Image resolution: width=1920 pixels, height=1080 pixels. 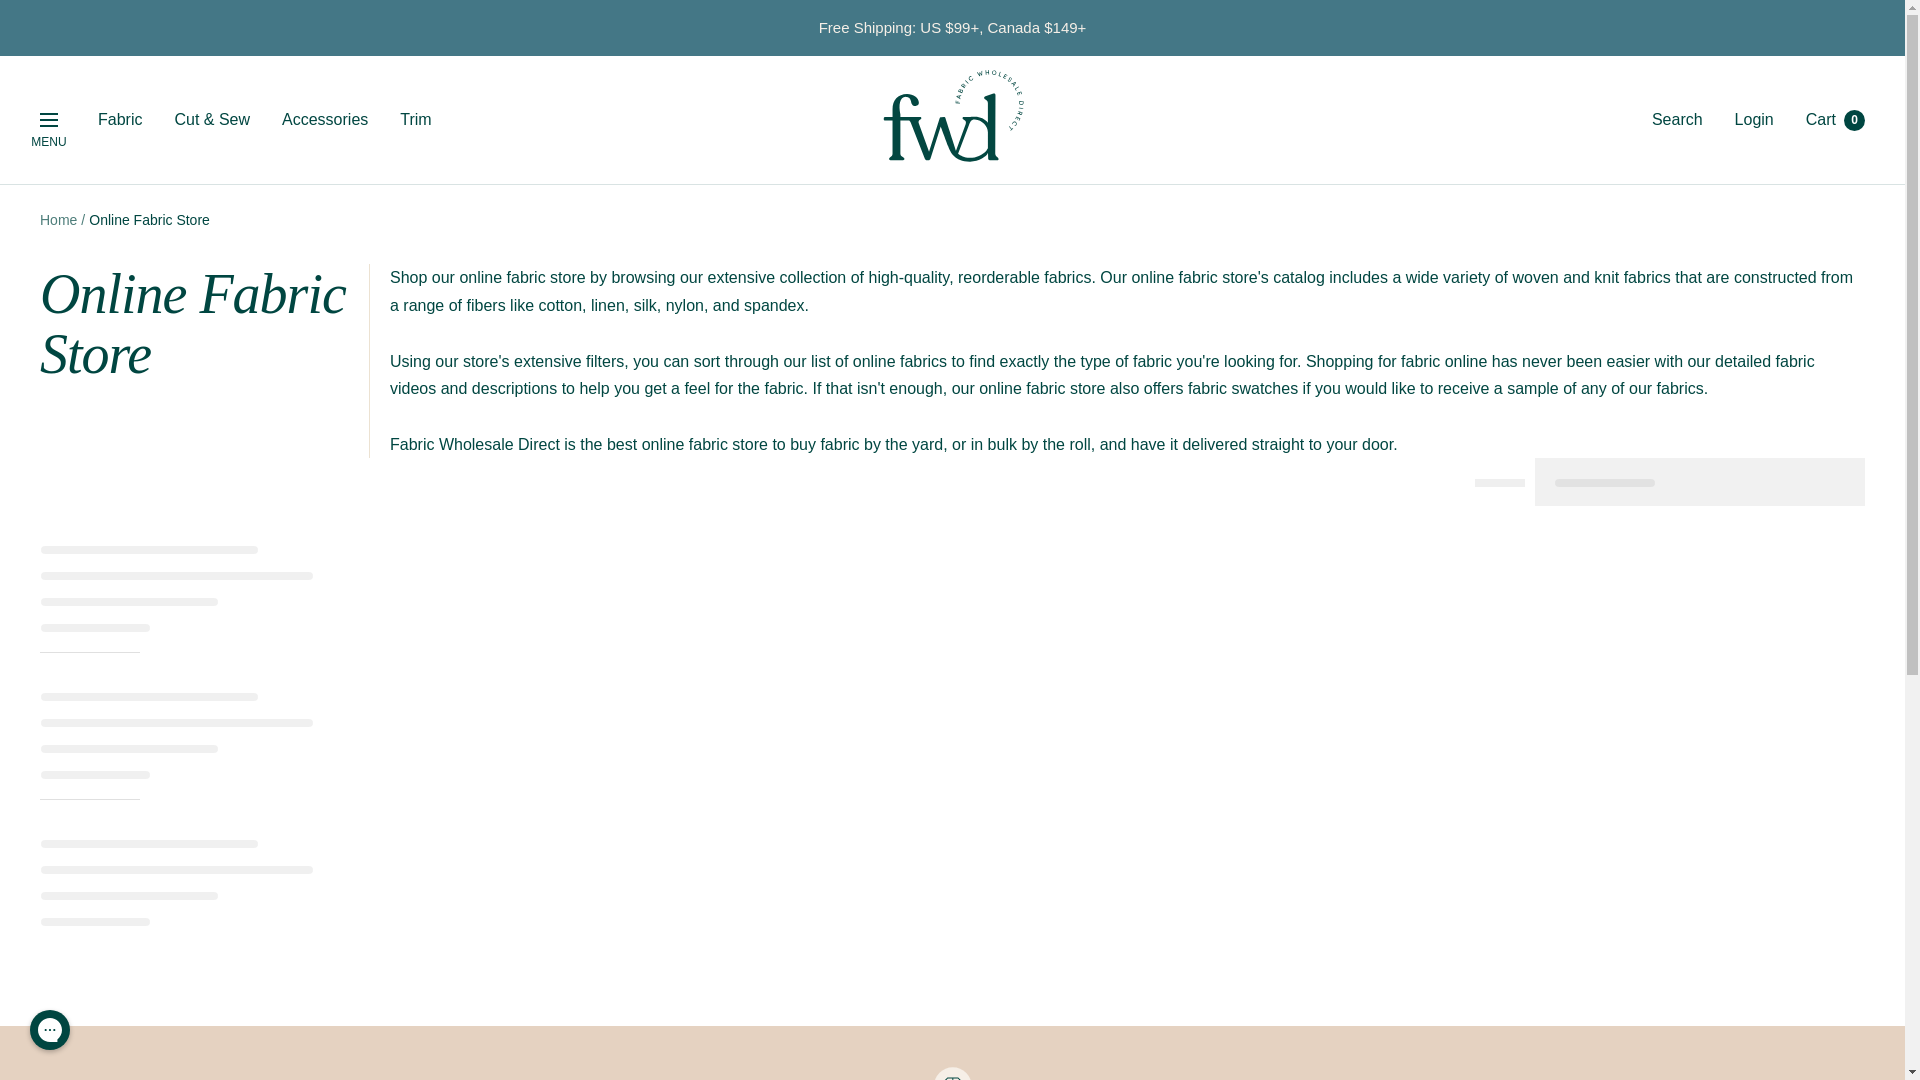 What do you see at coordinates (325, 119) in the screenshot?
I see `Accessories` at bounding box center [325, 119].